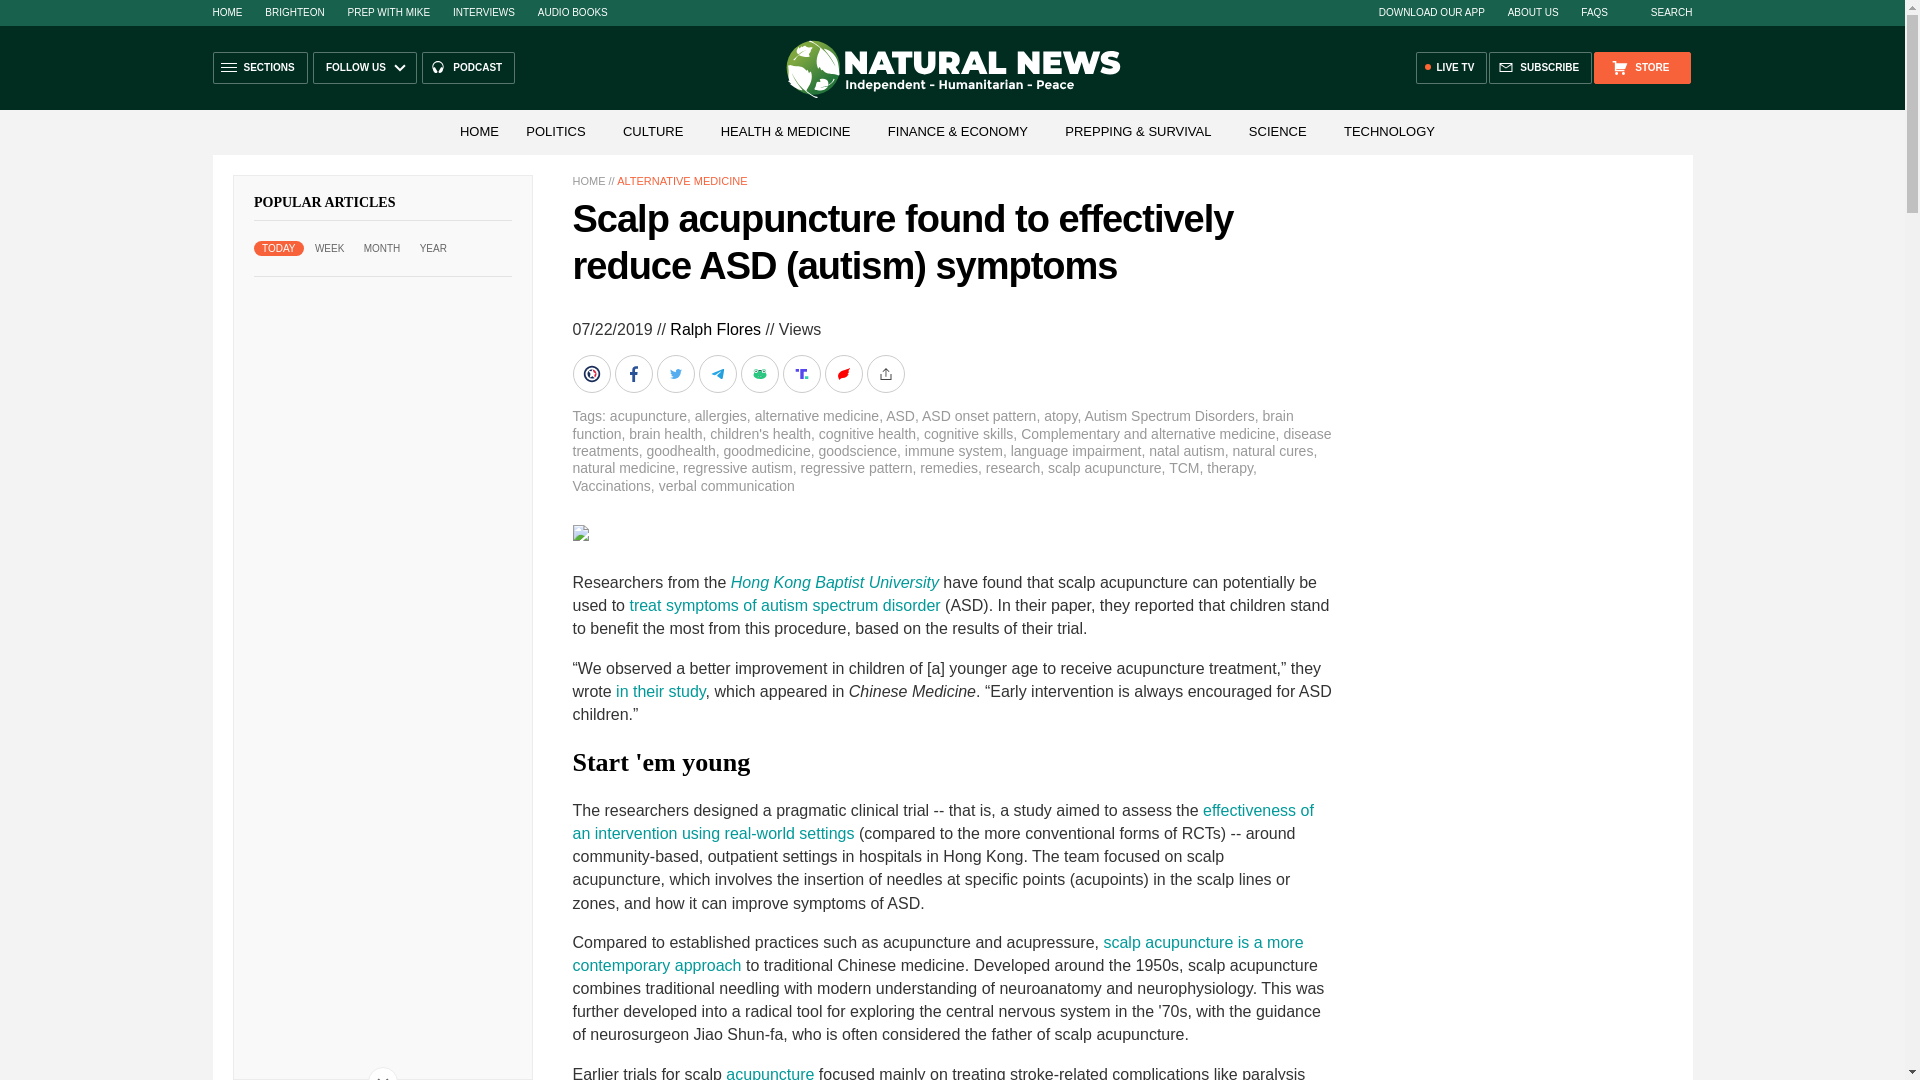  I want to click on HOME, so click(226, 12).